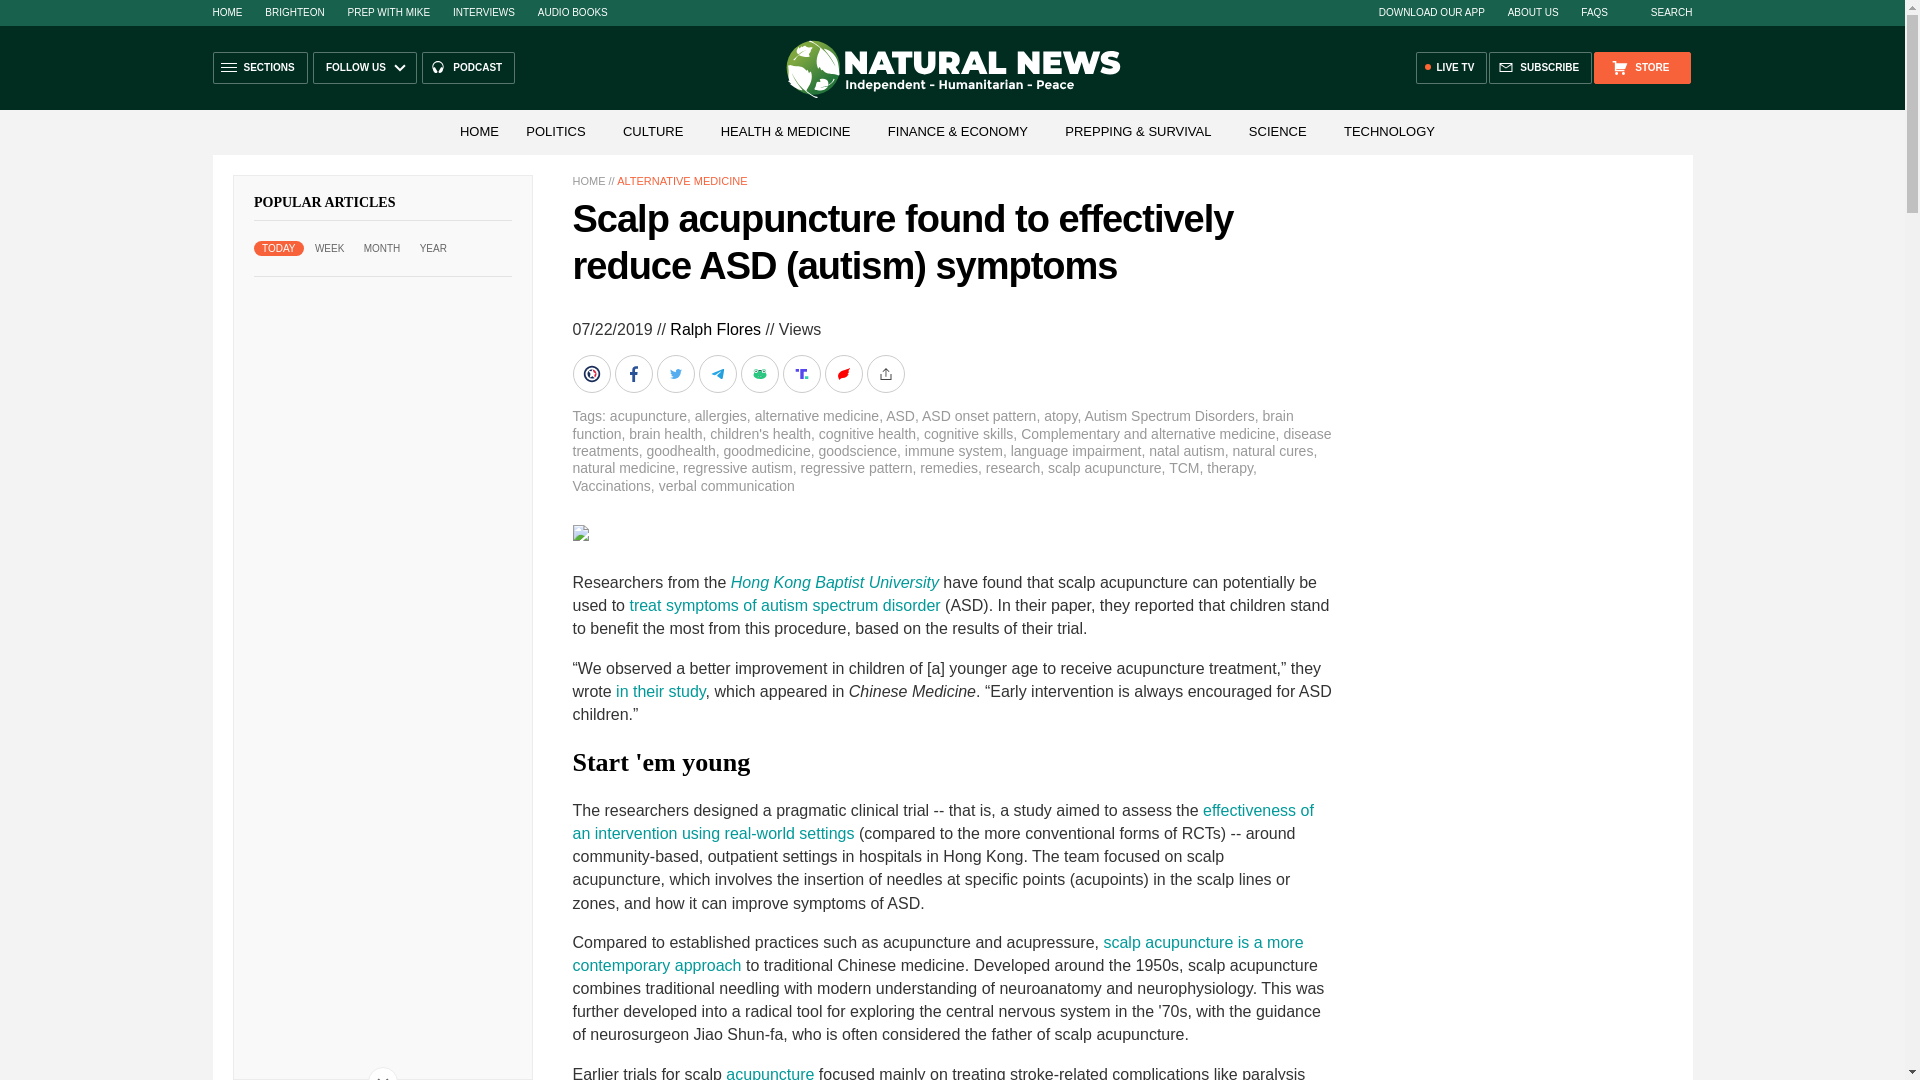  I want to click on HOME, so click(226, 12).